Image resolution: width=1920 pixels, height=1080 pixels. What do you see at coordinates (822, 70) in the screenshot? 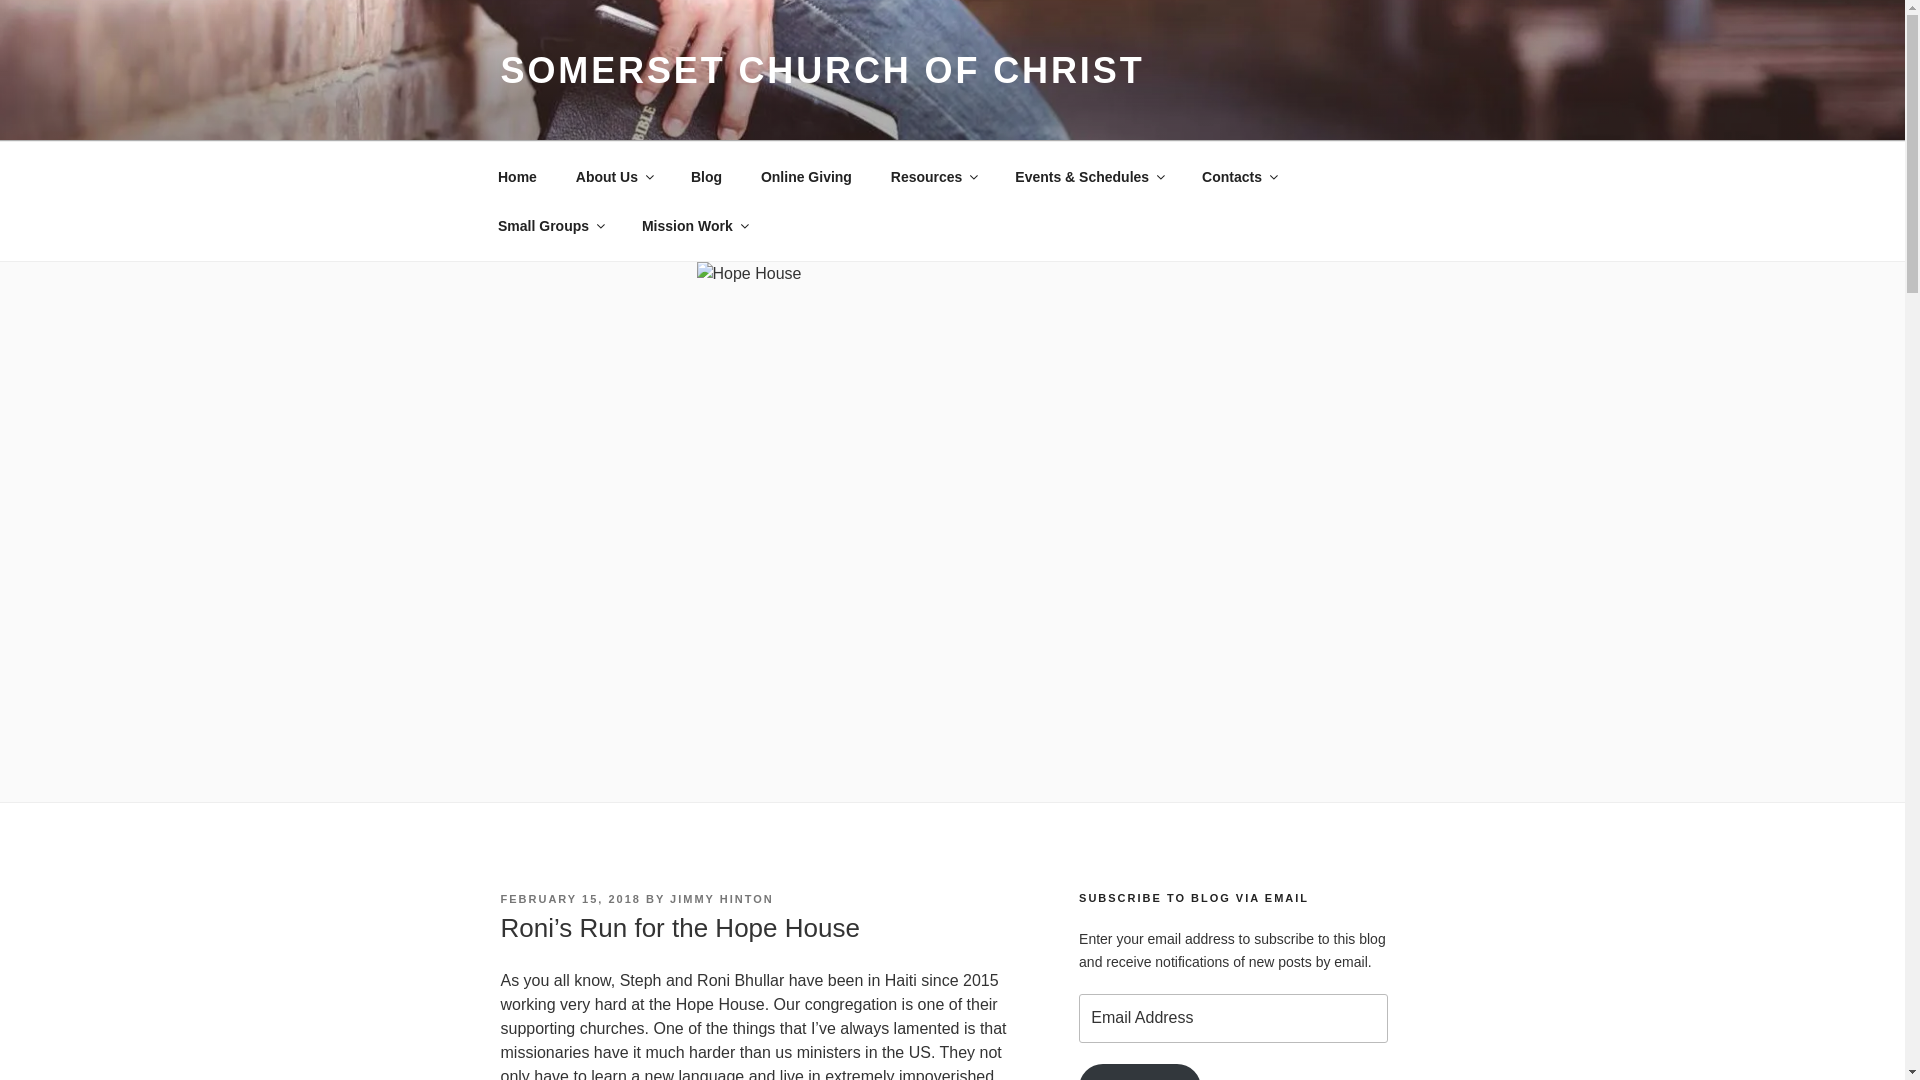
I see `SOMERSET CHURCH OF CHRIST` at bounding box center [822, 70].